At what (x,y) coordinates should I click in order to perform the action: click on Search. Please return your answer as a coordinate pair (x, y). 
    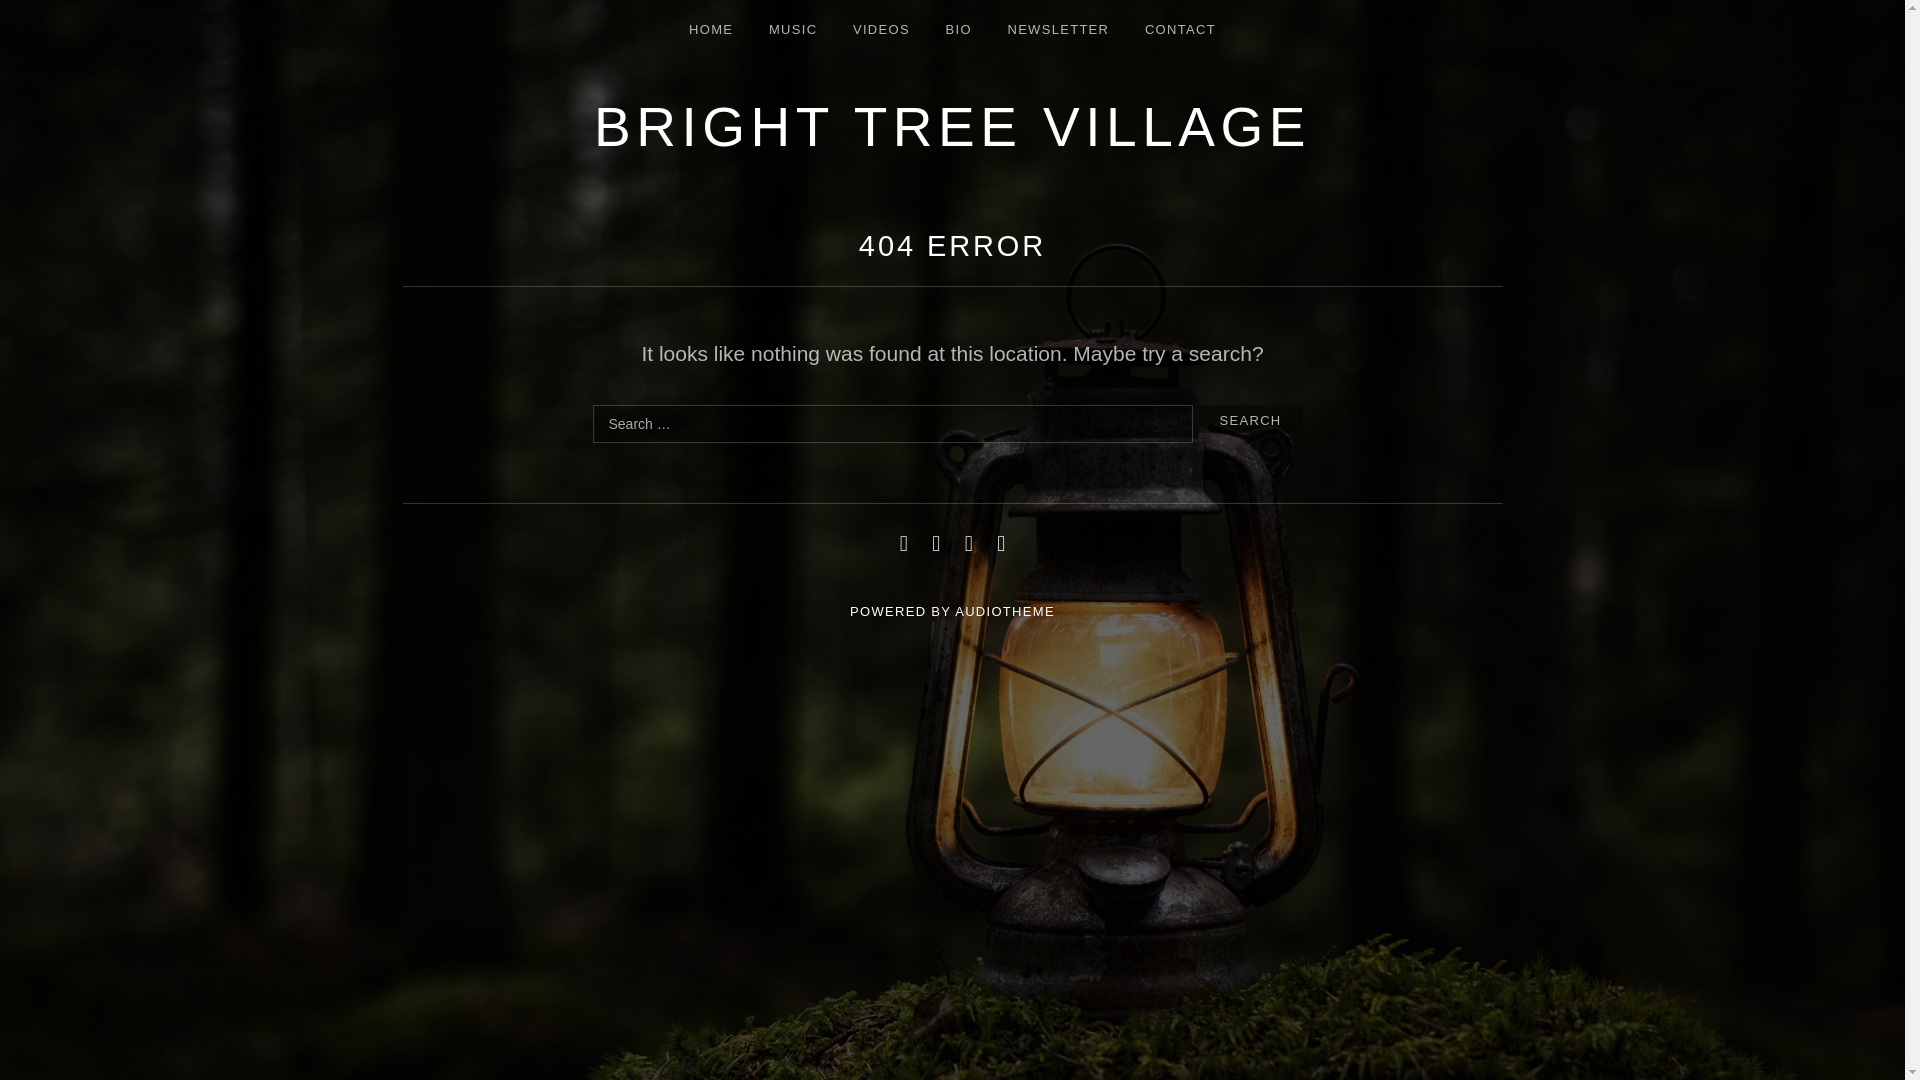
    Looking at the image, I should click on (1250, 419).